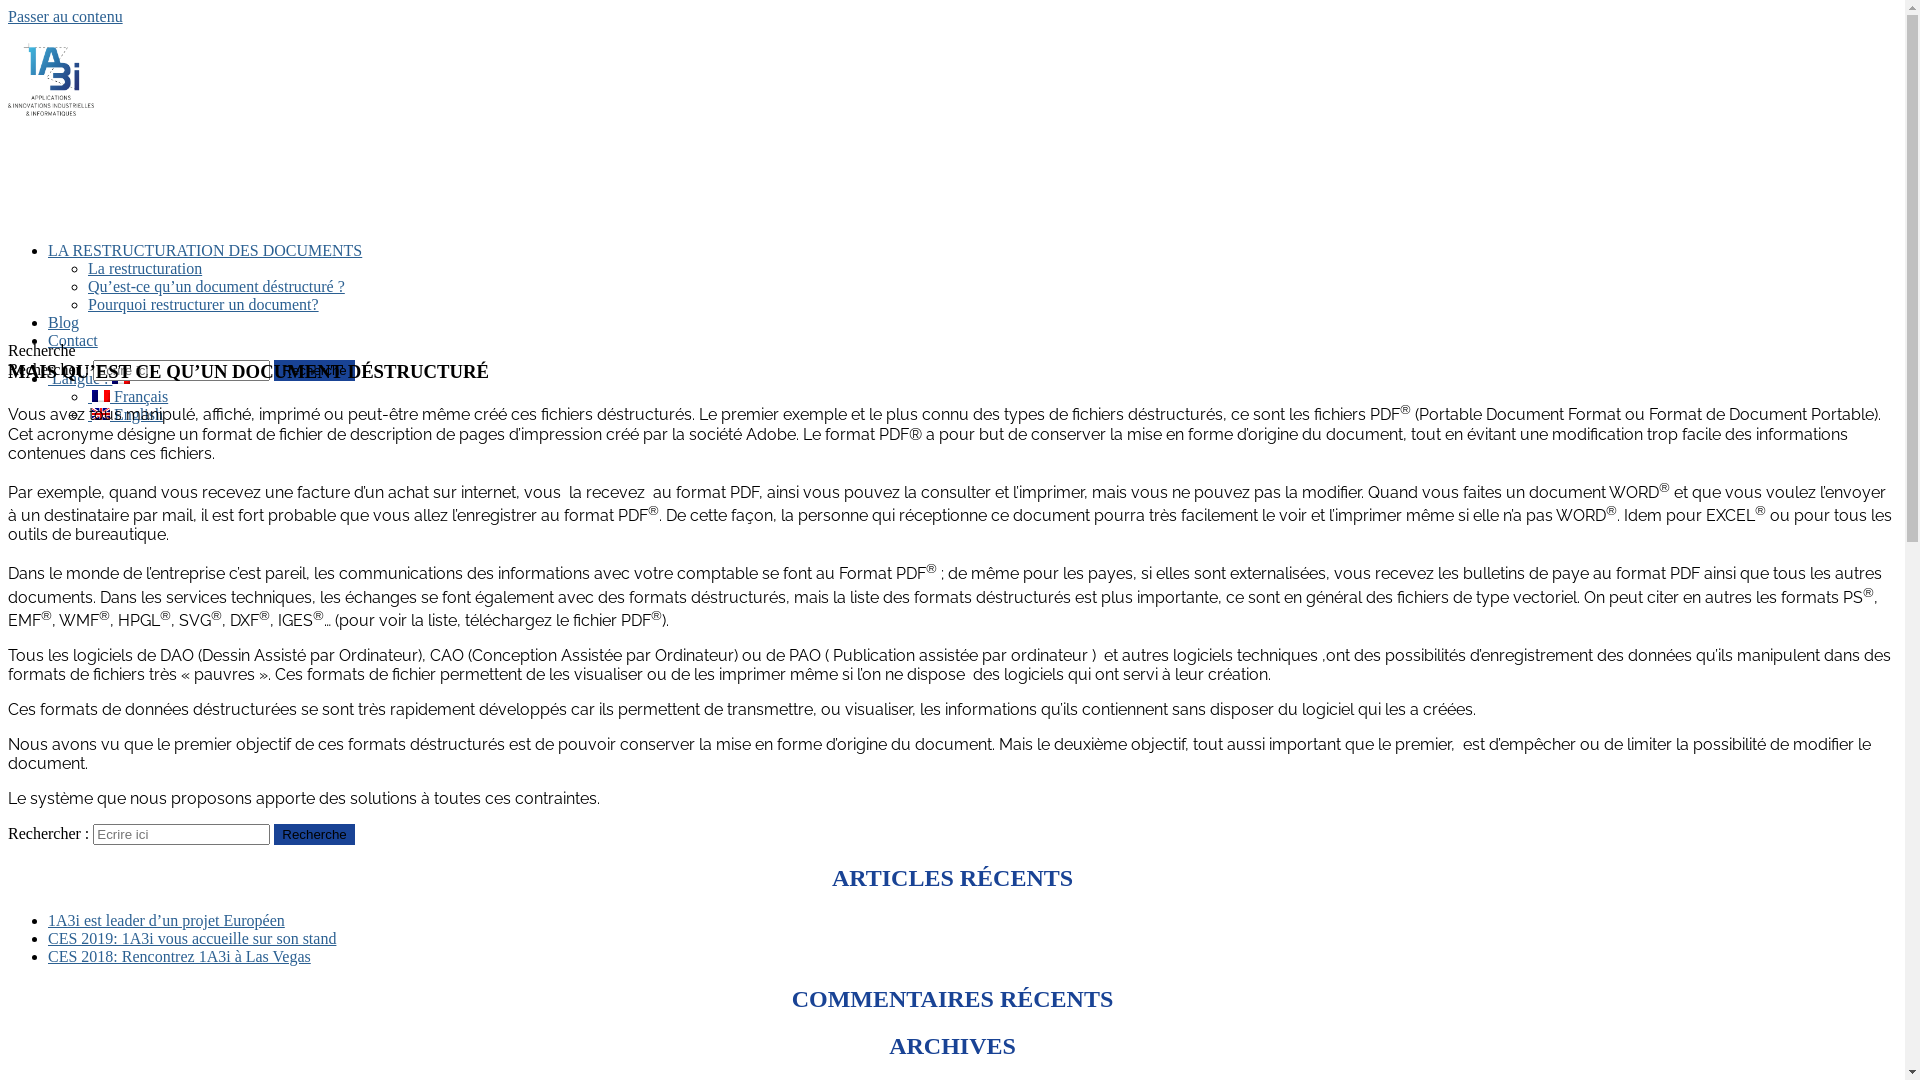  I want to click on  Langue : , so click(89, 378).